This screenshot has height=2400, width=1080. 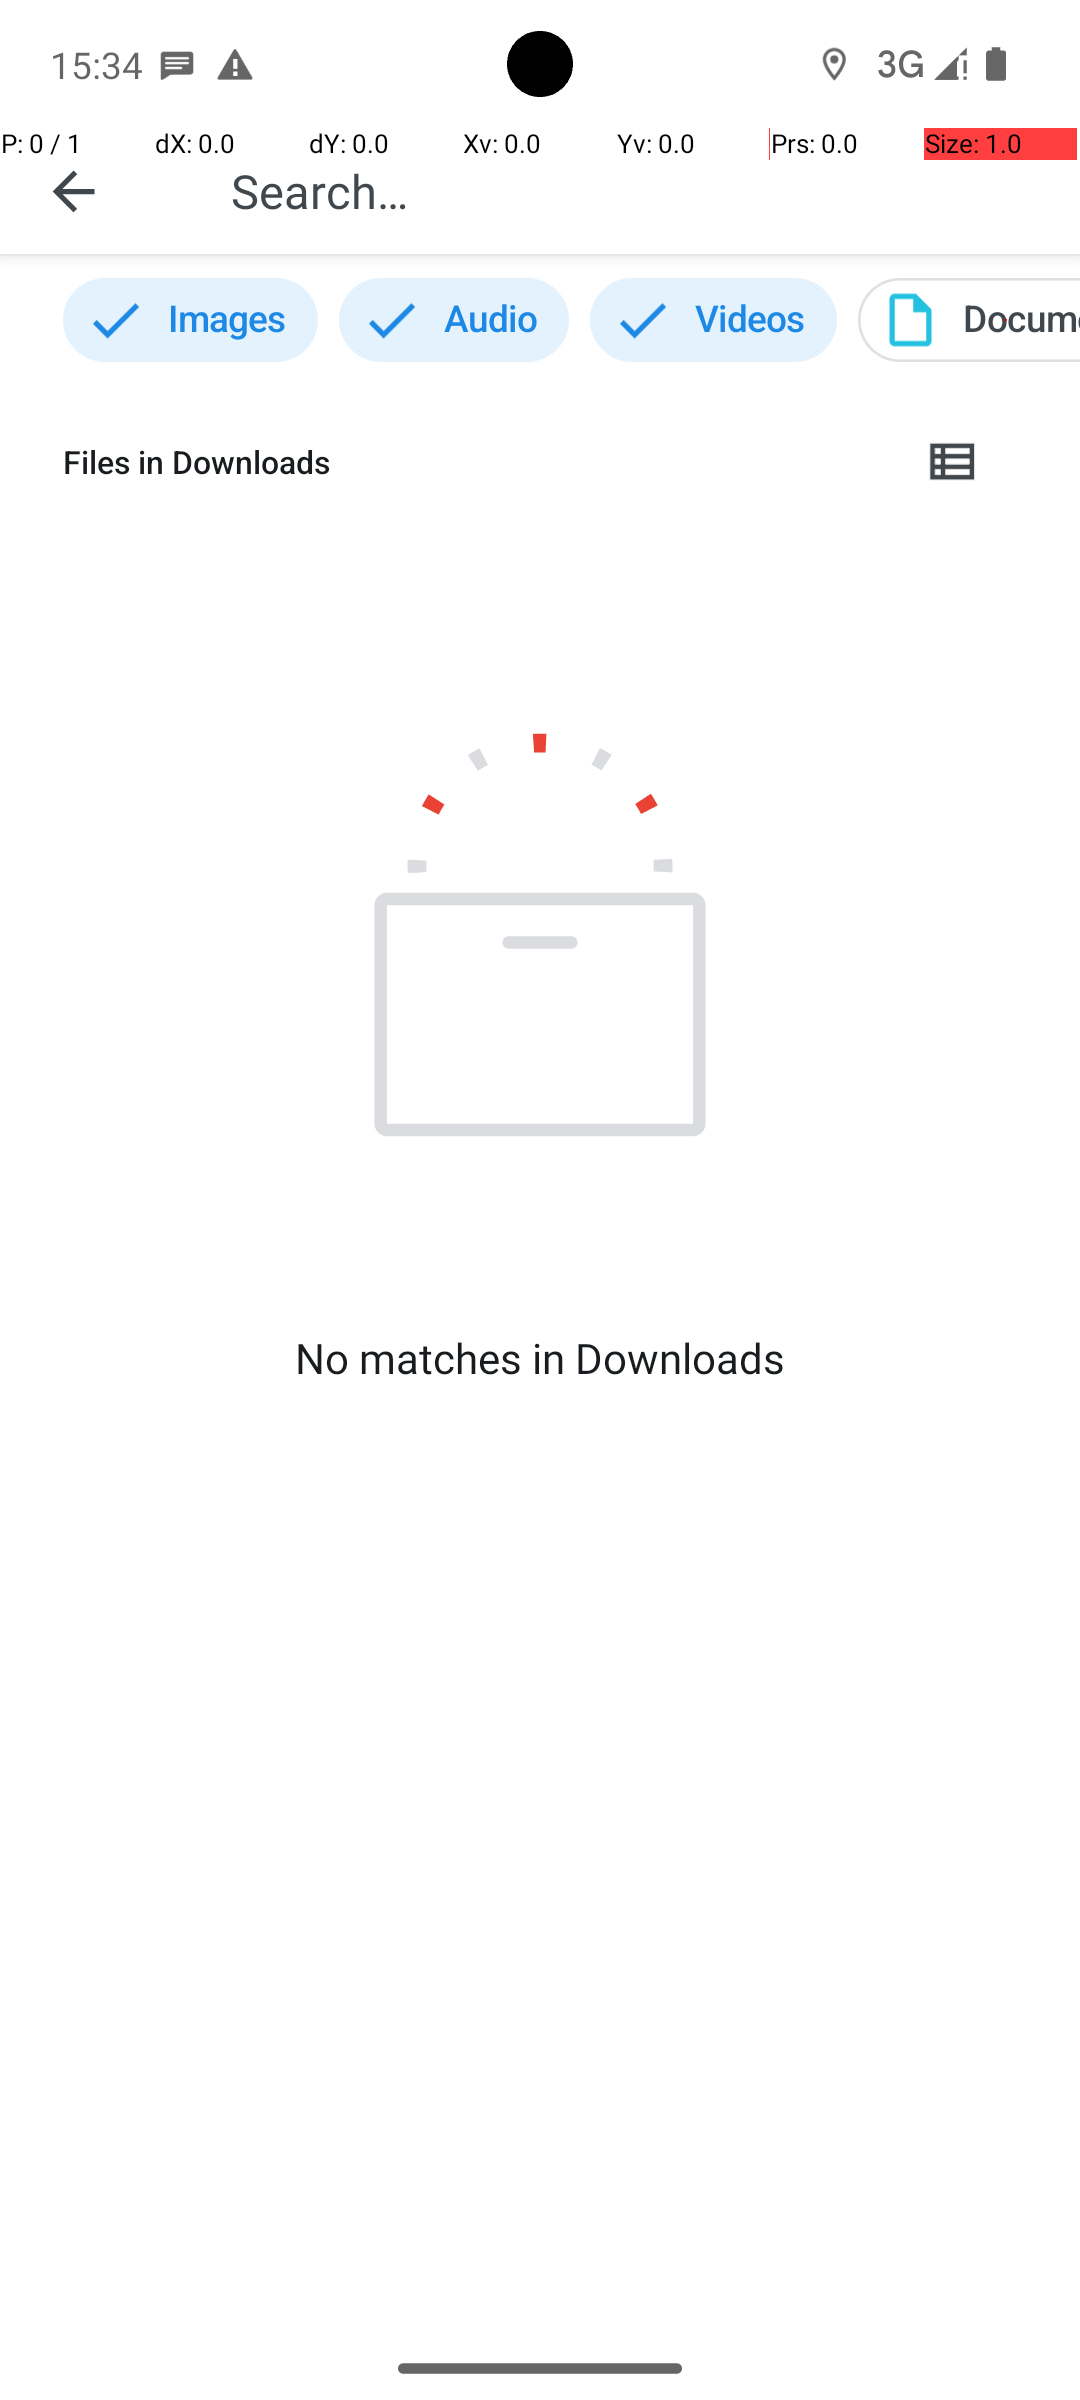 What do you see at coordinates (634, 190) in the screenshot?
I see `Search…` at bounding box center [634, 190].